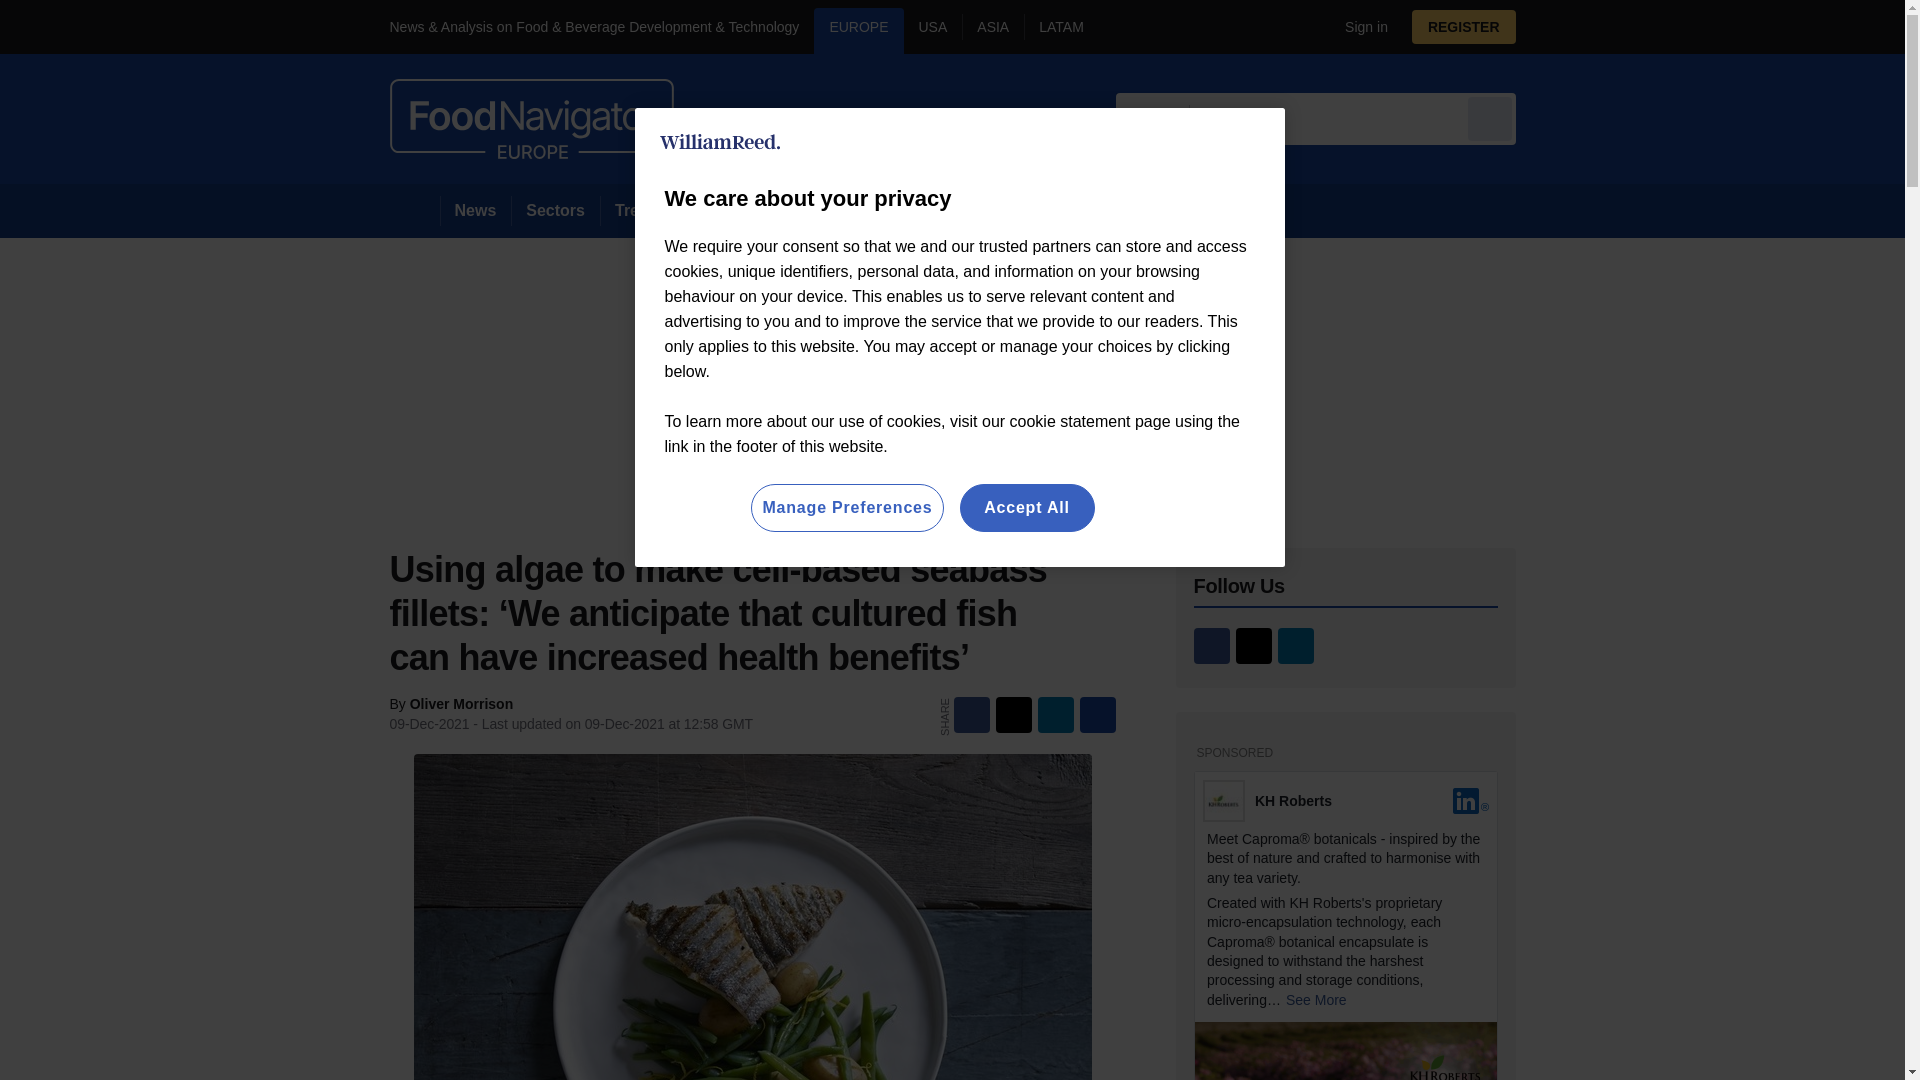  What do you see at coordinates (858, 30) in the screenshot?
I see `EUROPE` at bounding box center [858, 30].